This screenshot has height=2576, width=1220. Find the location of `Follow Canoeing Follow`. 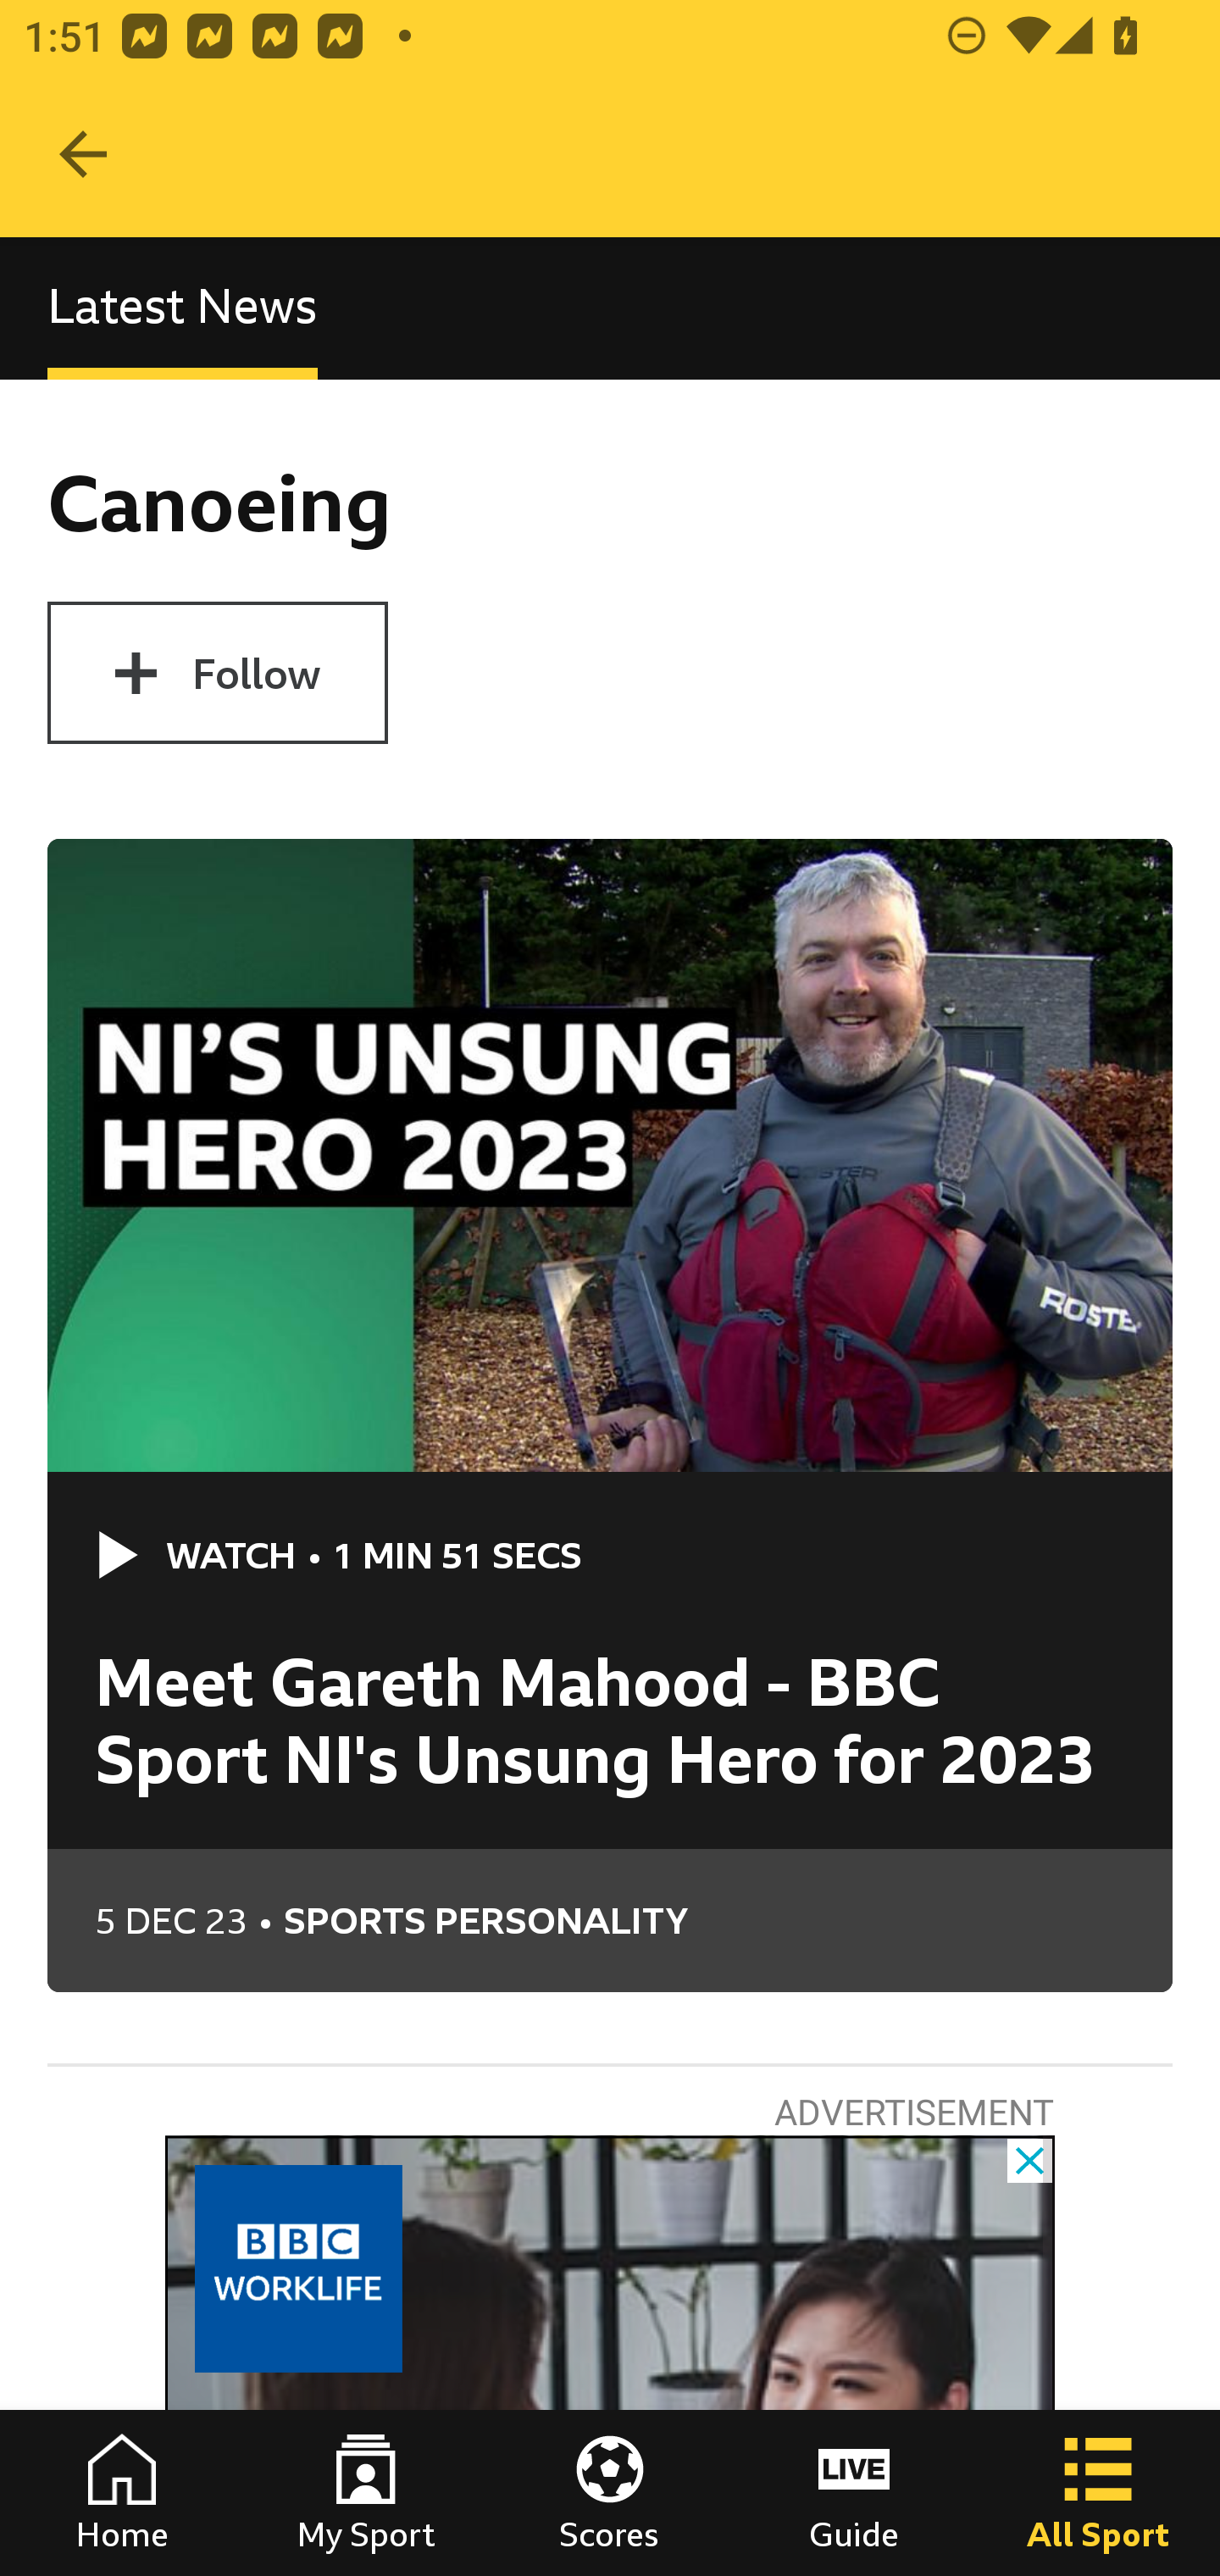

Follow Canoeing Follow is located at coordinates (217, 673).